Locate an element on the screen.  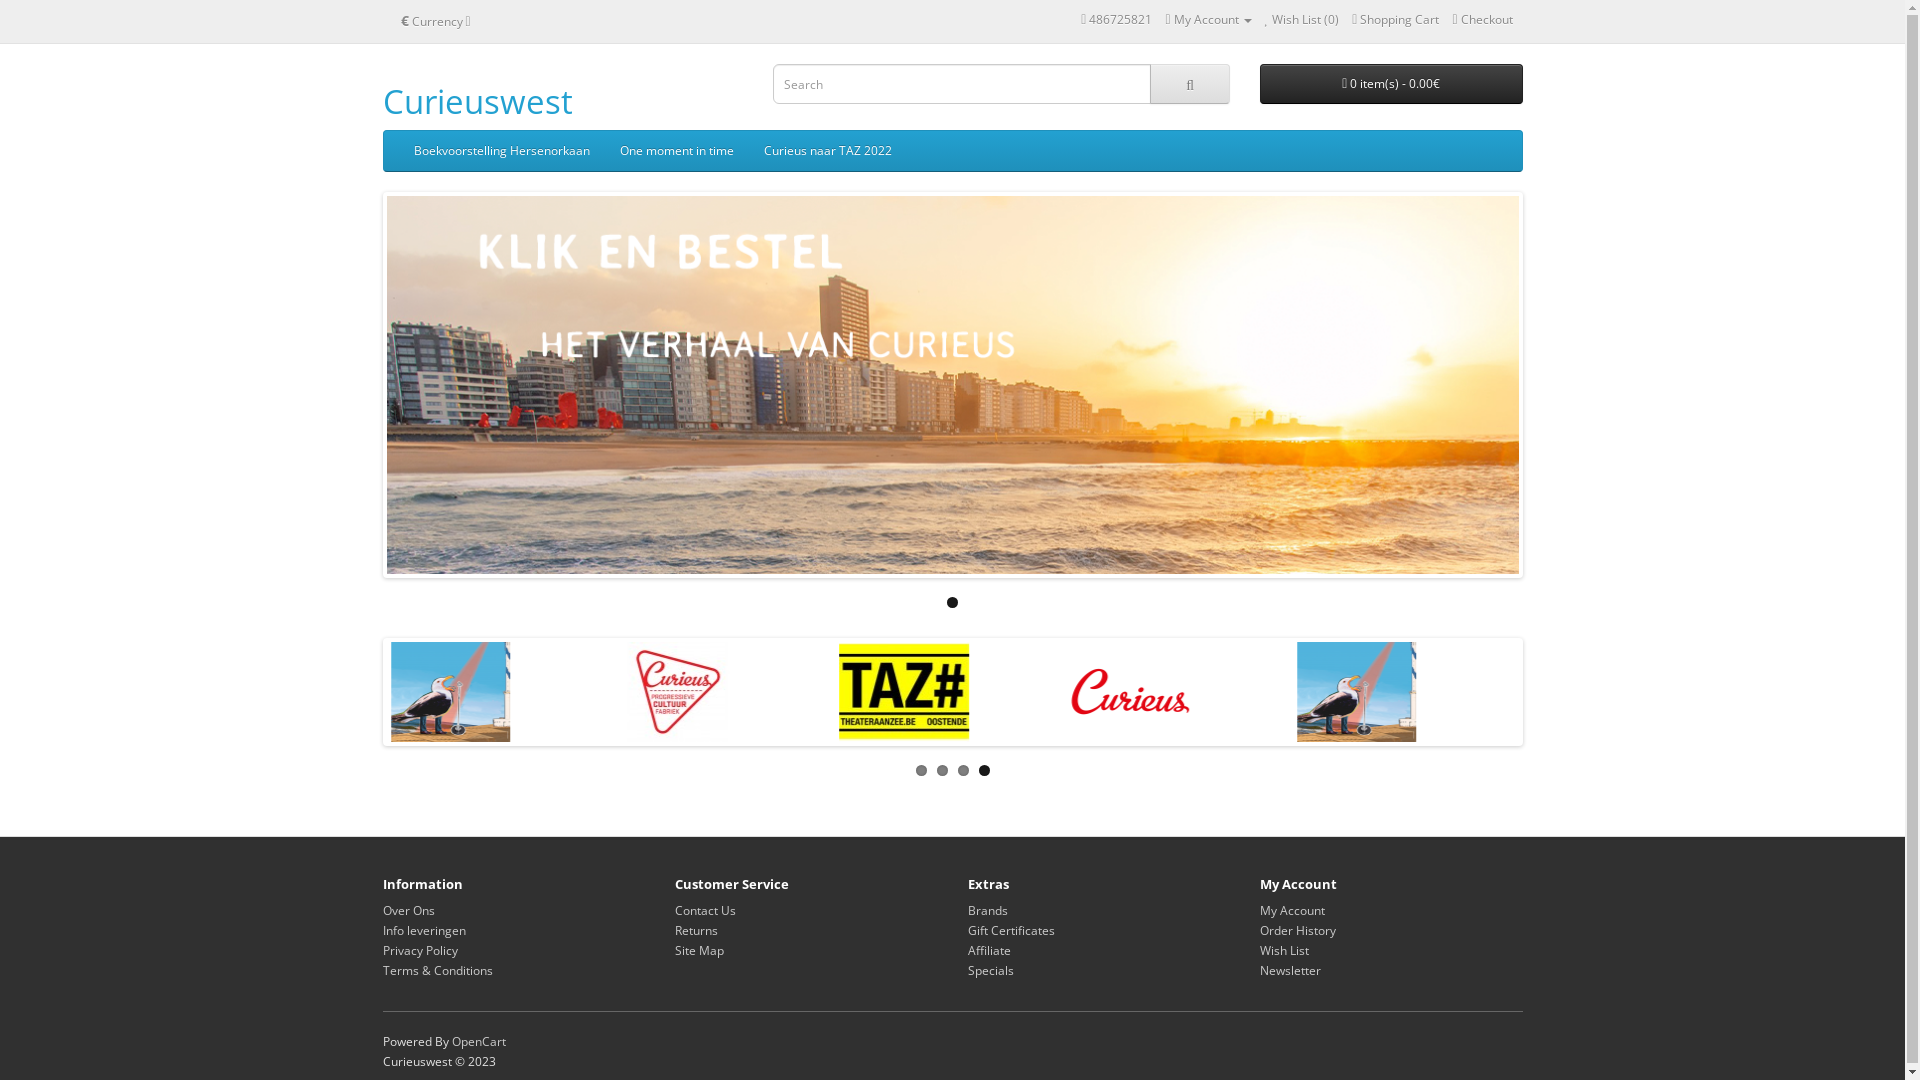
Over Ons is located at coordinates (408, 910).